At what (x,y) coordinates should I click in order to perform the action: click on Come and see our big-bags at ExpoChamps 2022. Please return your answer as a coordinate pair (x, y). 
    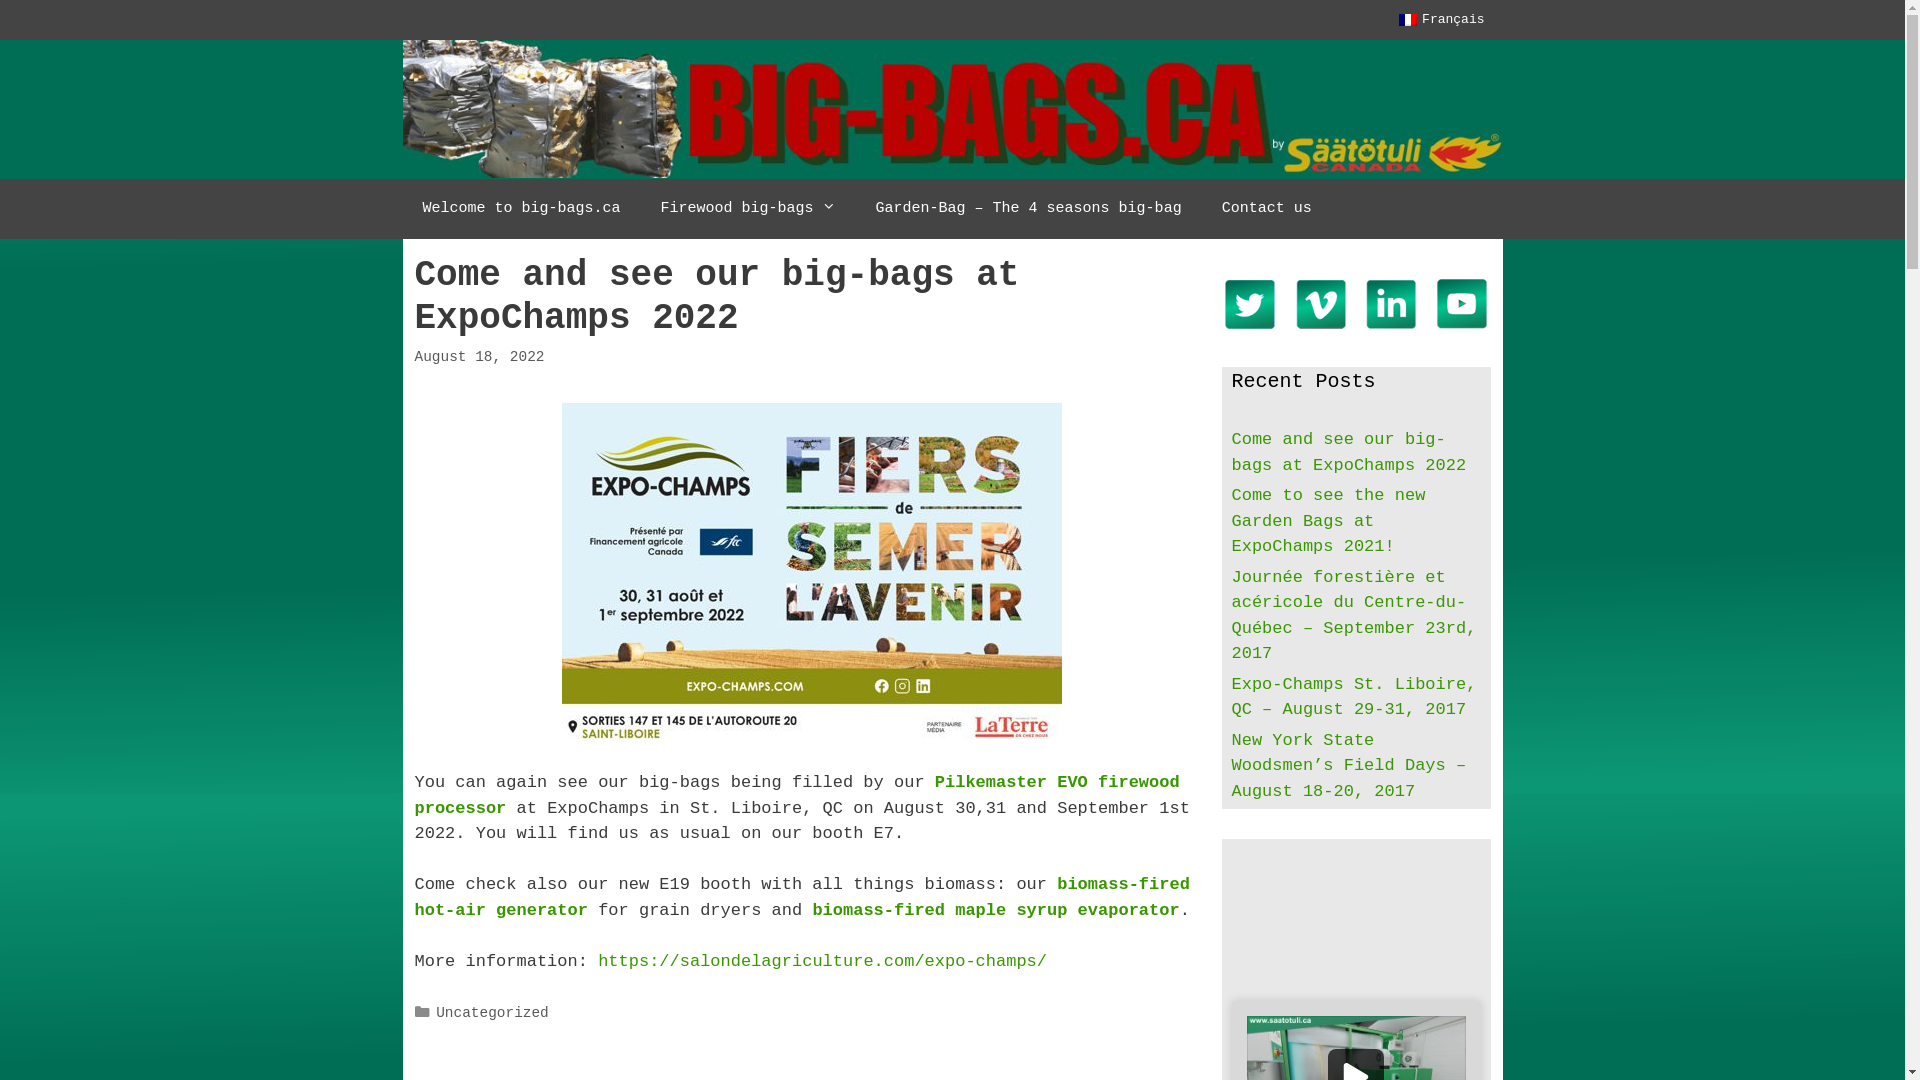
    Looking at the image, I should click on (1350, 452).